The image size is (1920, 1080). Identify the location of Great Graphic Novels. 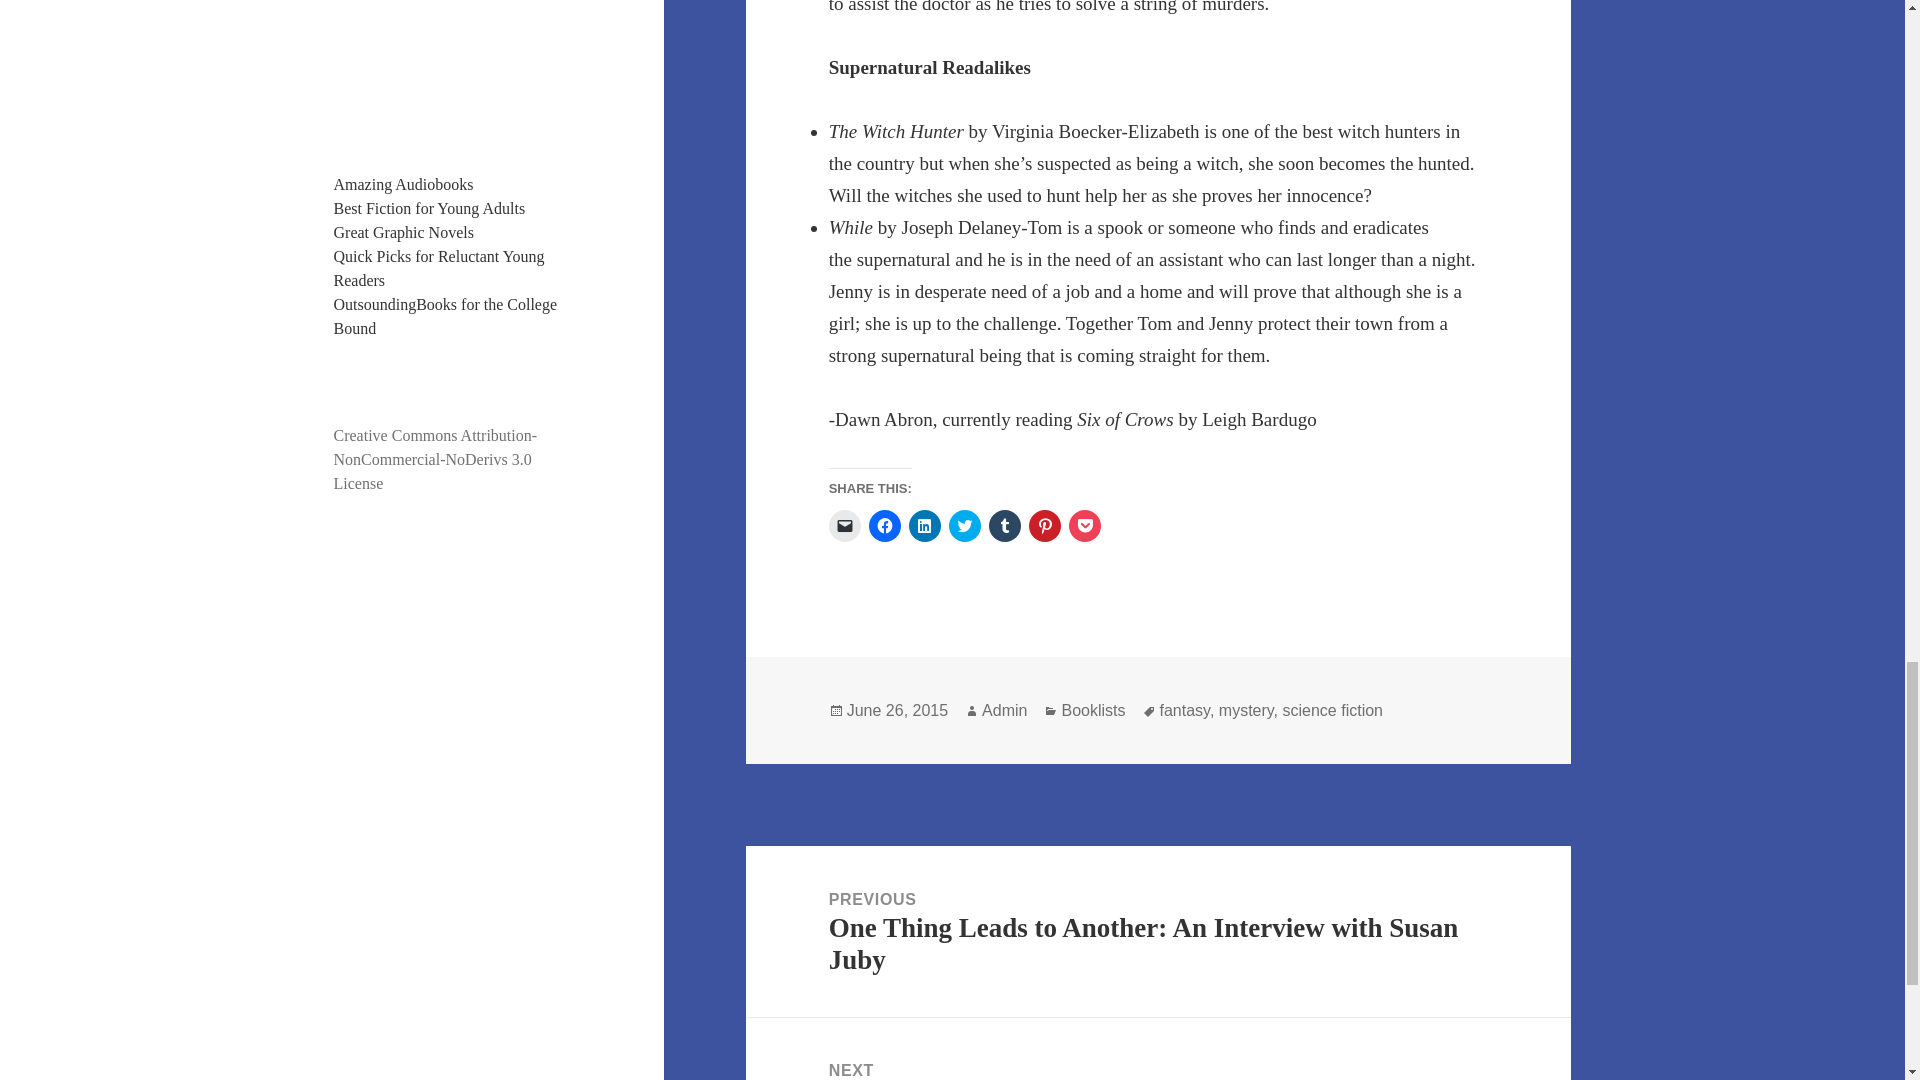
(404, 232).